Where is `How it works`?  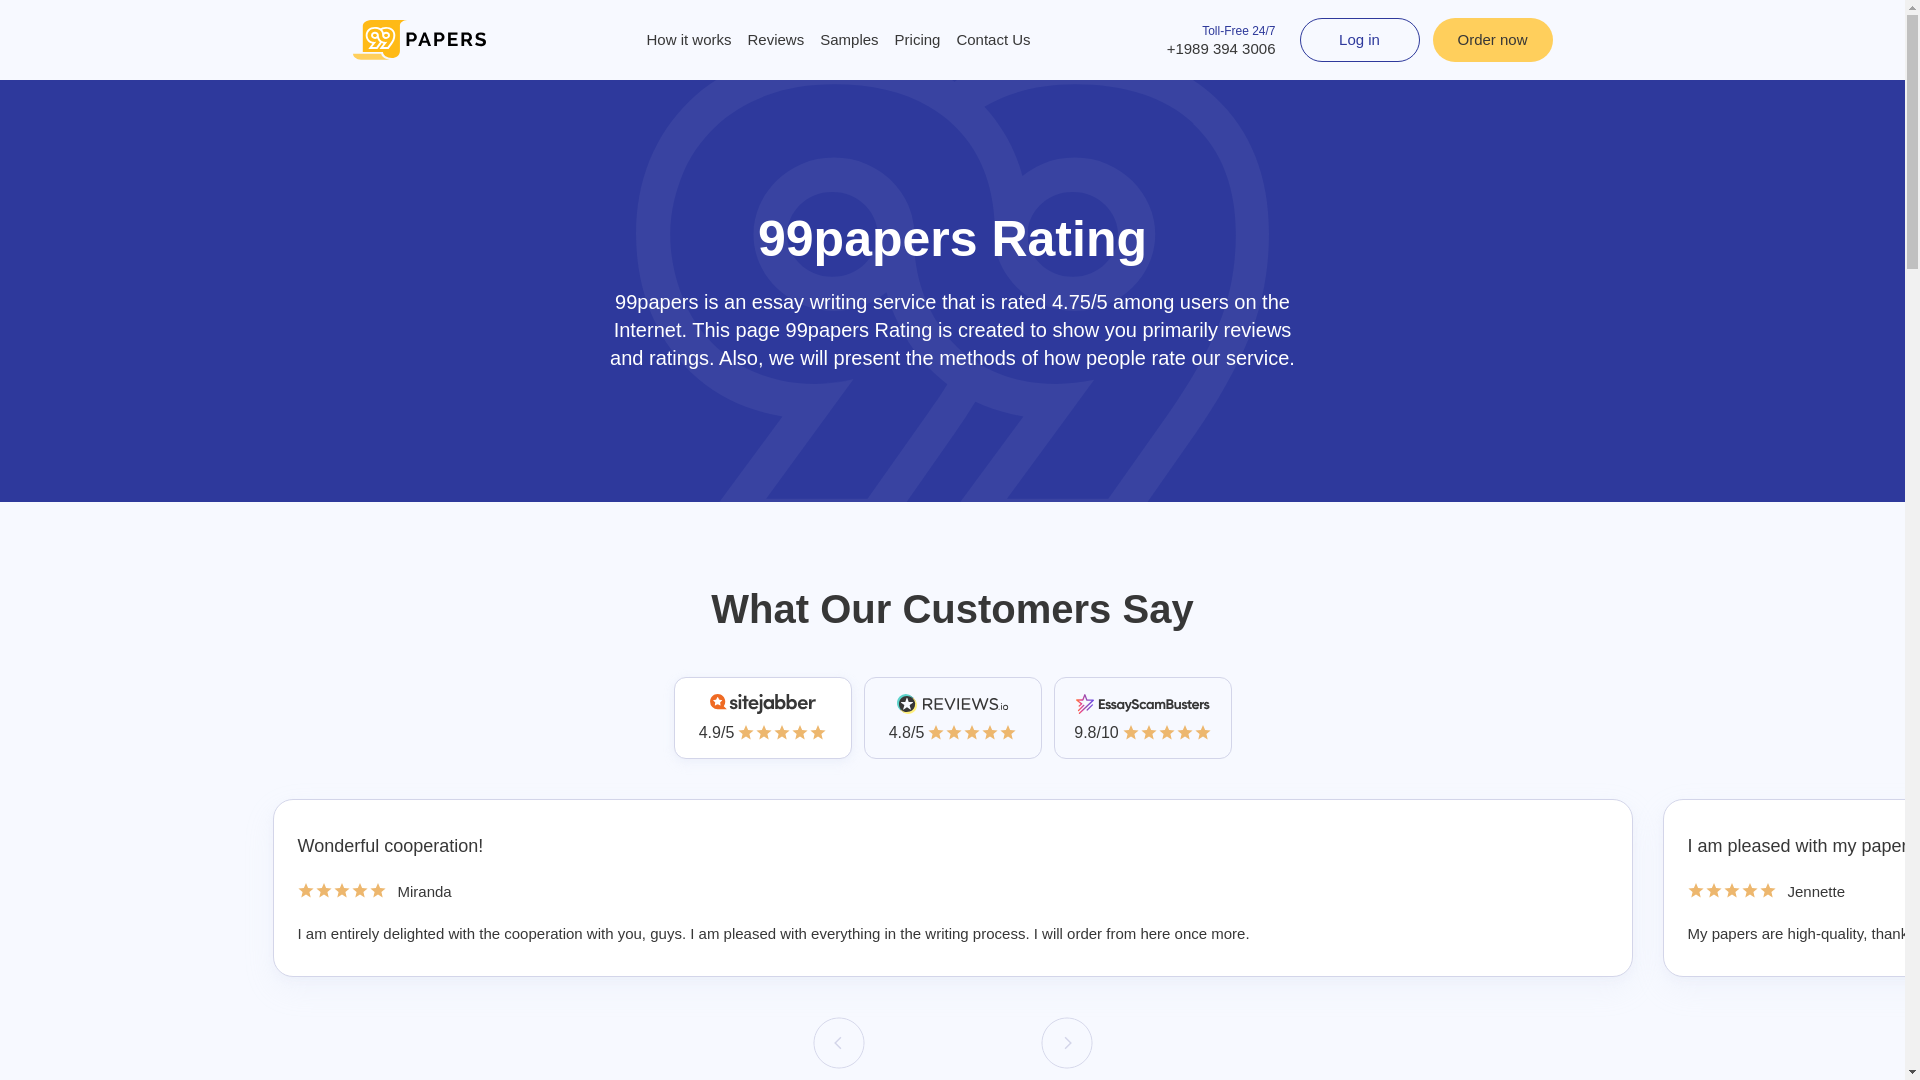
How it works is located at coordinates (688, 39).